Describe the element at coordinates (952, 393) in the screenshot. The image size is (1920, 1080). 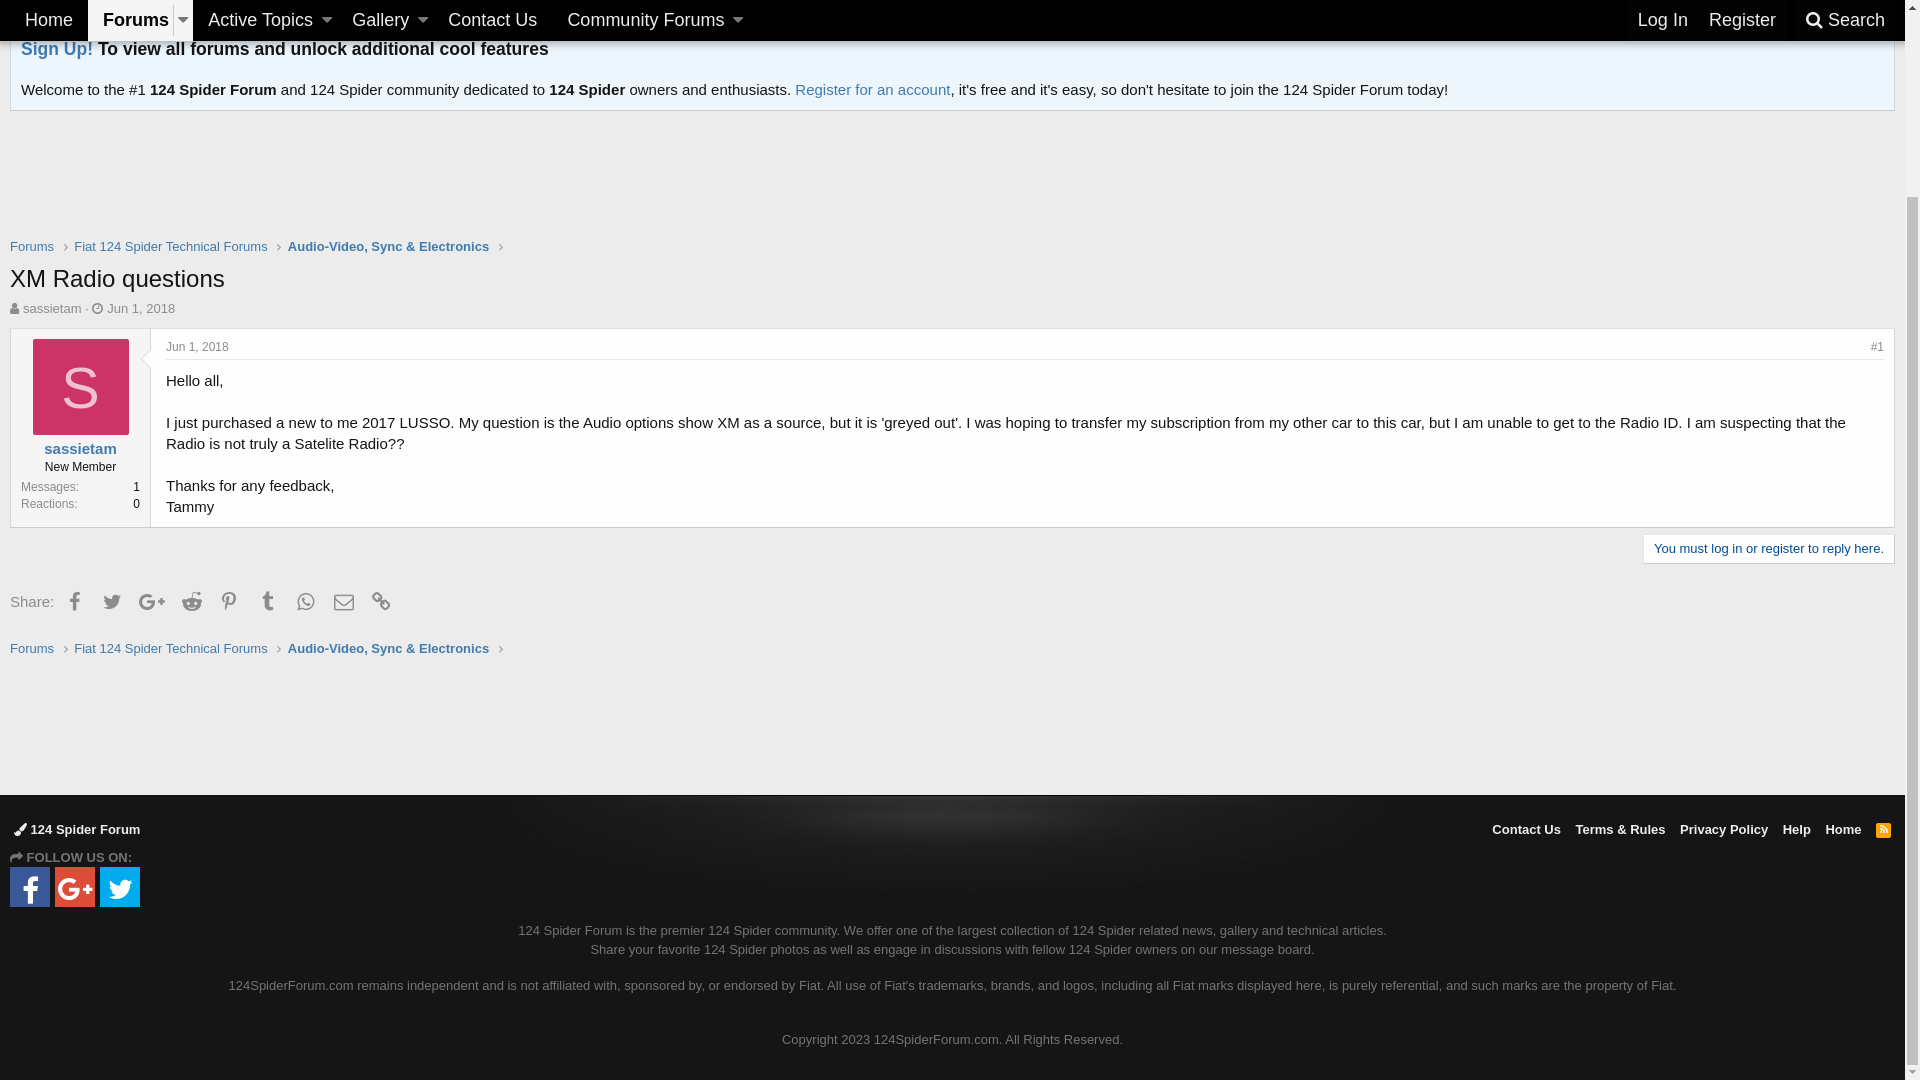
I see `Advertisement` at that location.